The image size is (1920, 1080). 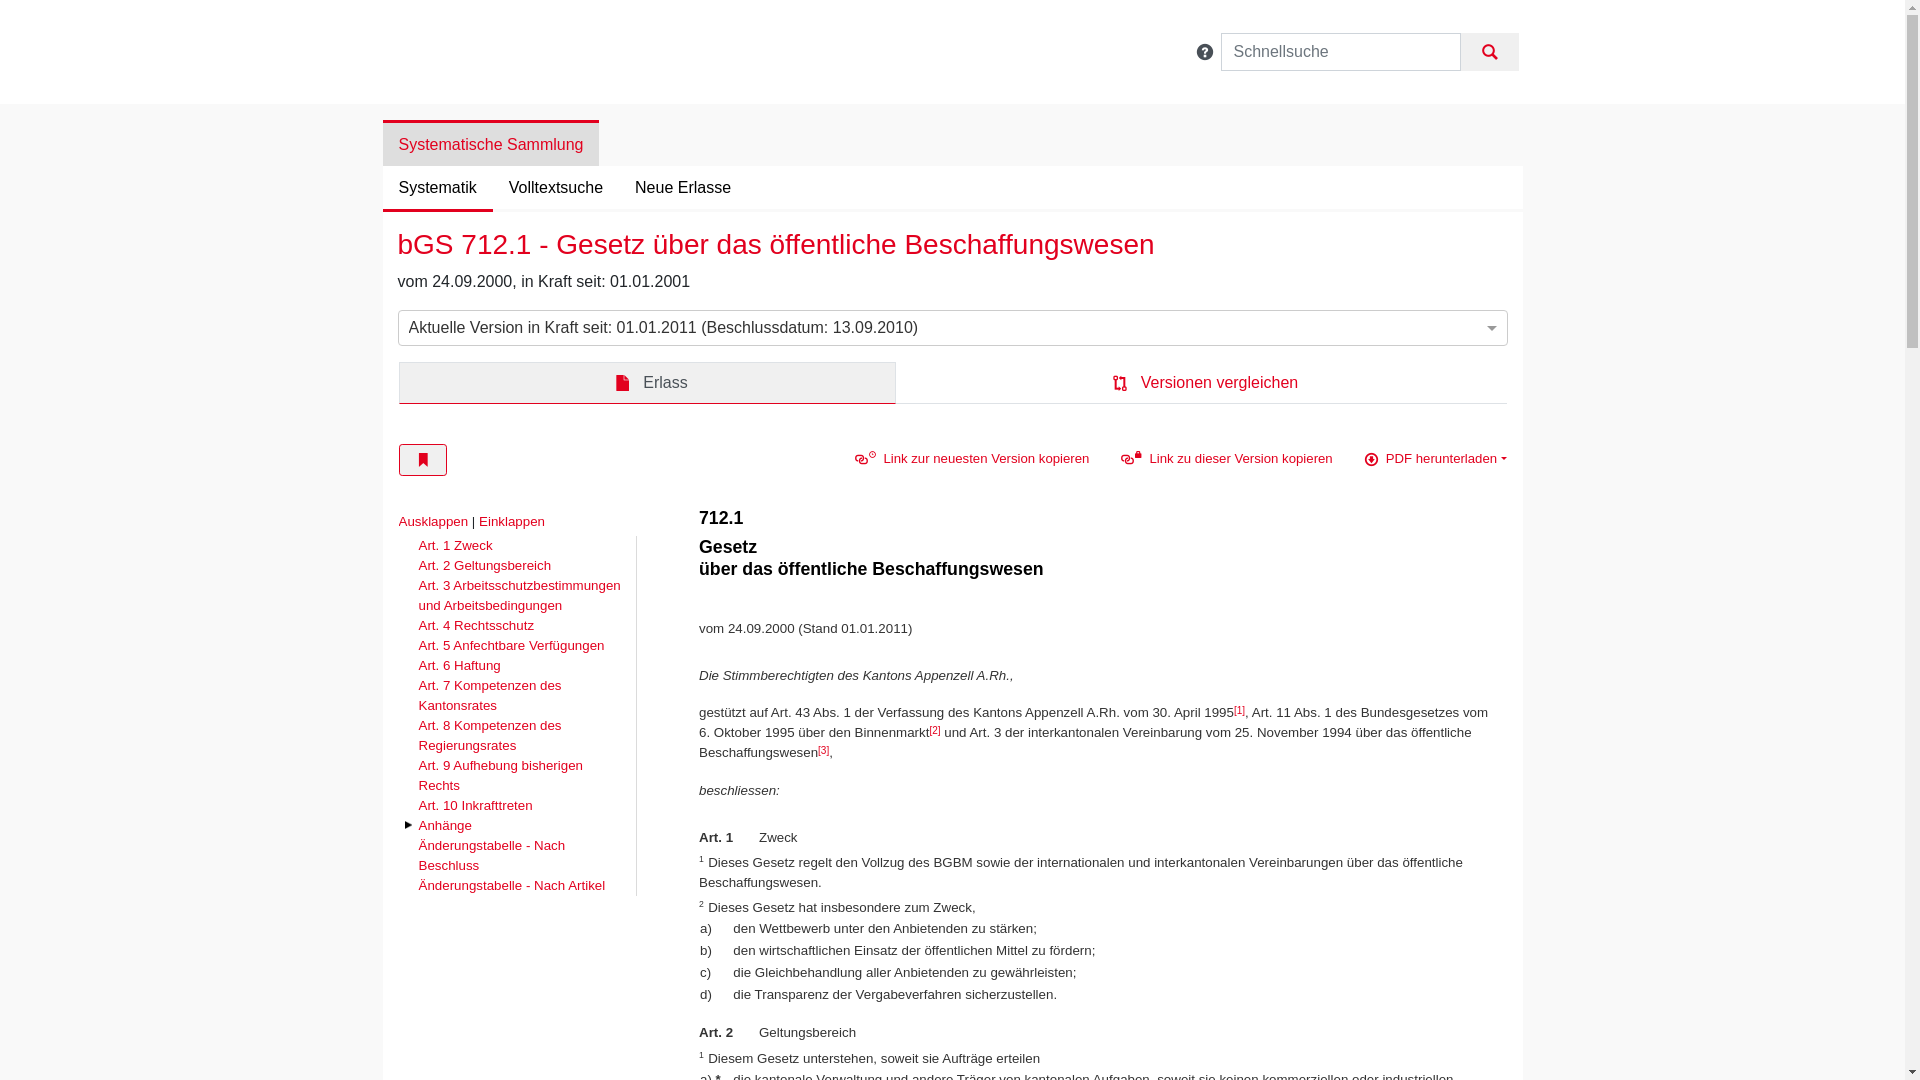 I want to click on [3], so click(x=824, y=750).